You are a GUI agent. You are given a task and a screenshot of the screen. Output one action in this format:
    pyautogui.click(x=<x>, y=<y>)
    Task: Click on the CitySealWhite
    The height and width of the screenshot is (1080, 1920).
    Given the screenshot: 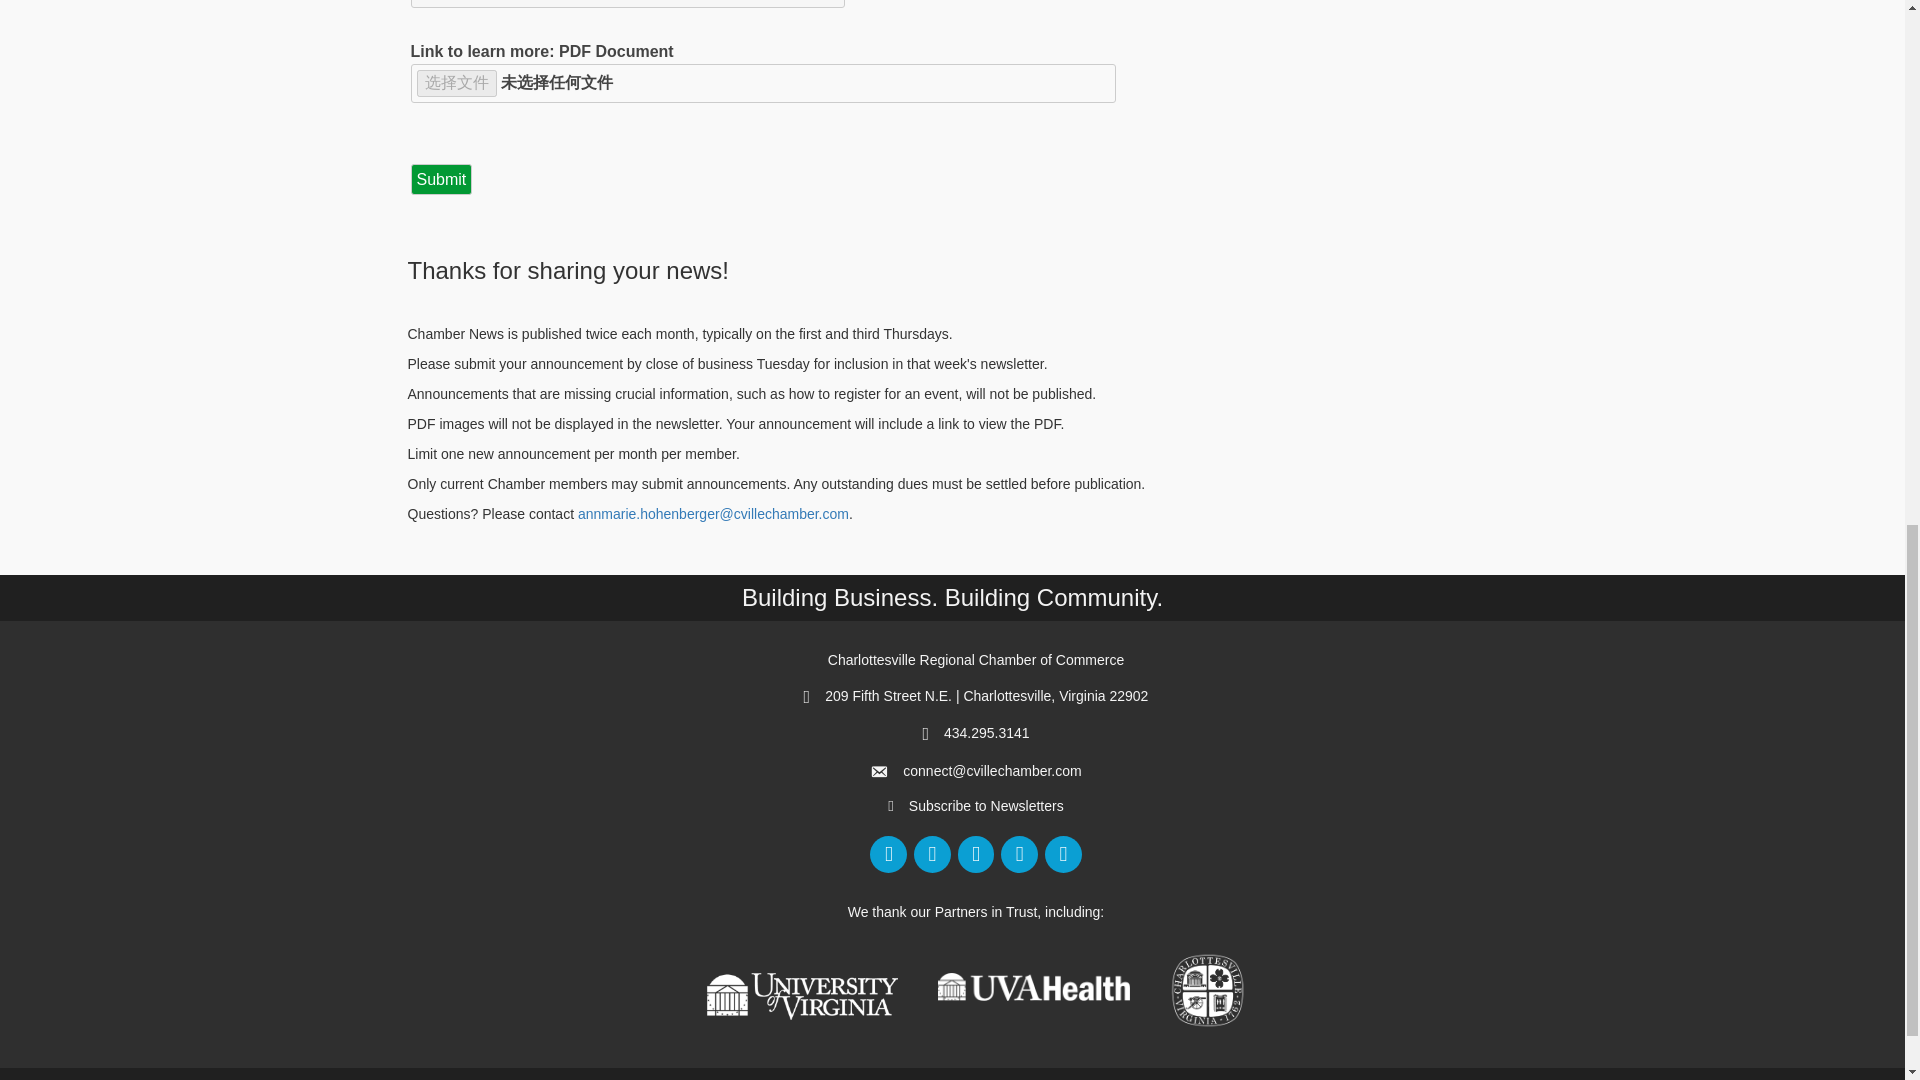 What is the action you would take?
    pyautogui.click(x=1208, y=990)
    